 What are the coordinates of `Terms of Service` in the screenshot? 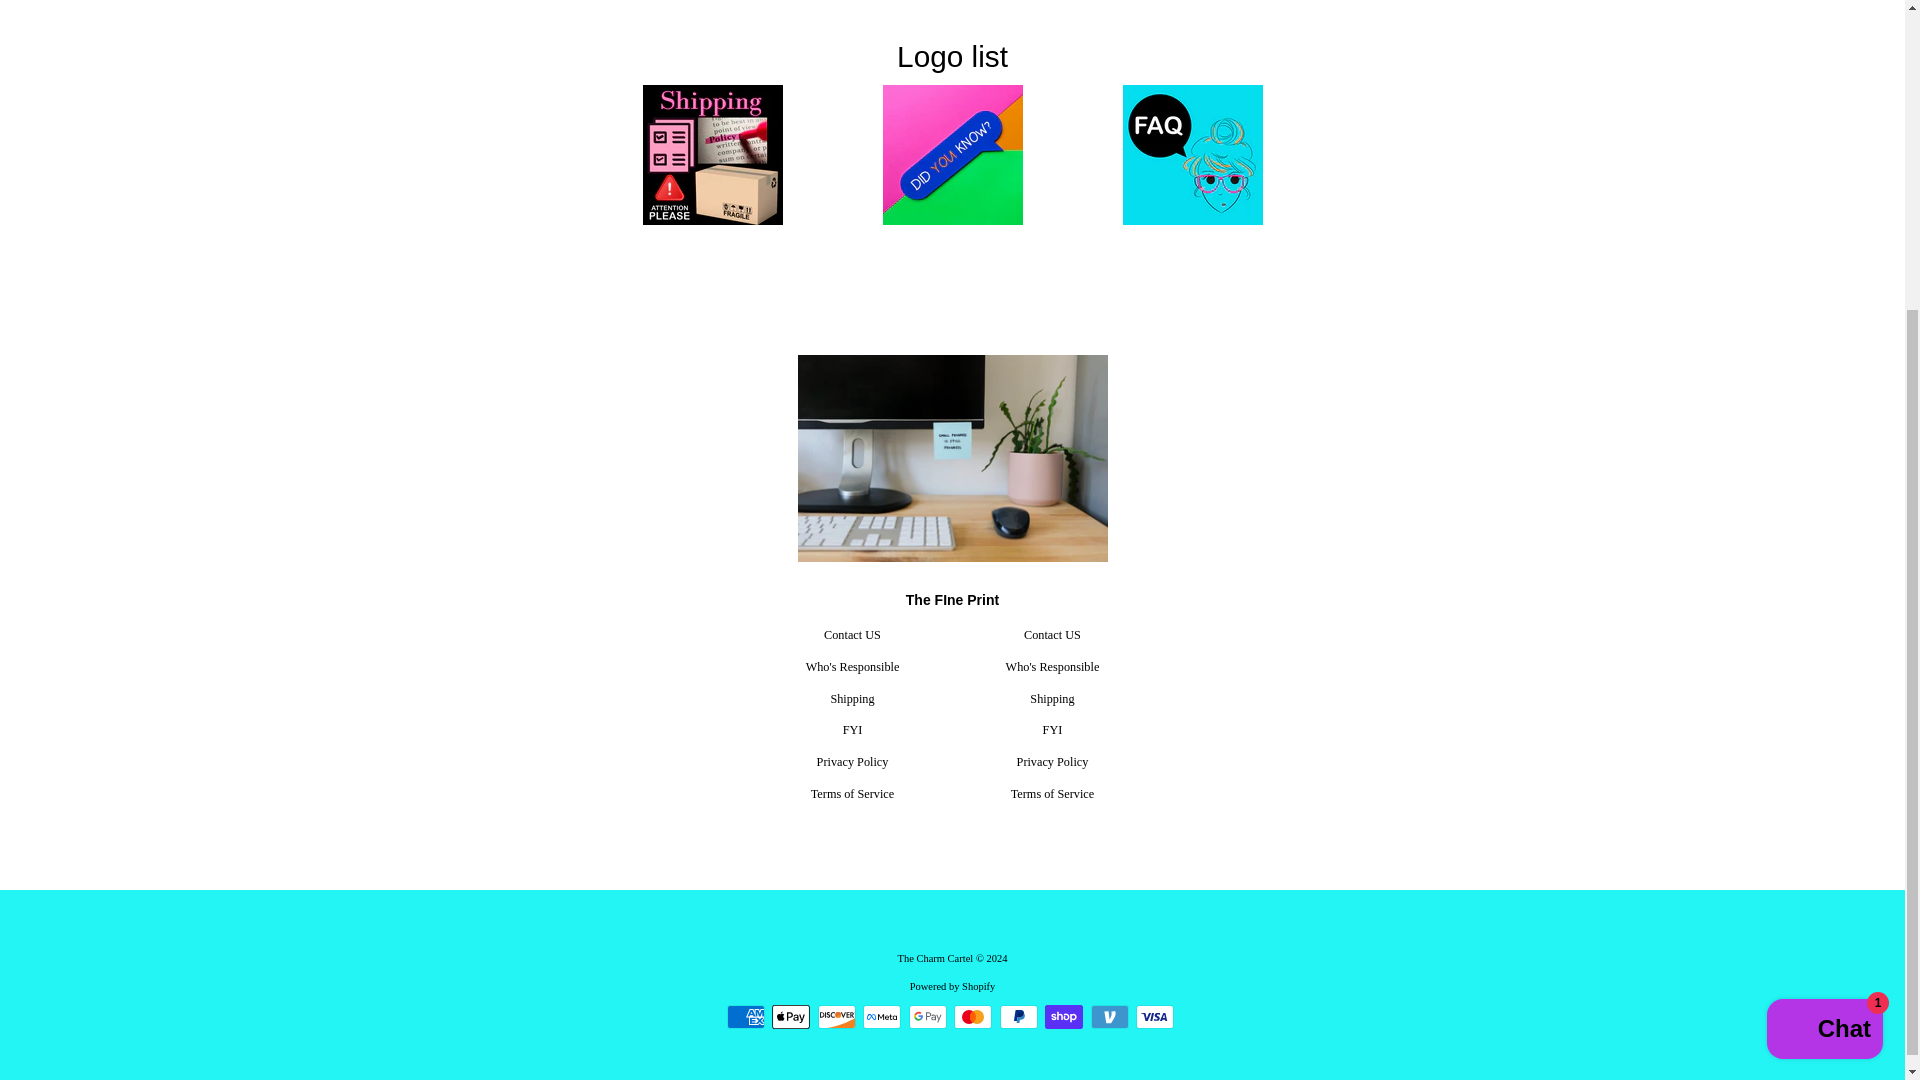 It's located at (1052, 794).